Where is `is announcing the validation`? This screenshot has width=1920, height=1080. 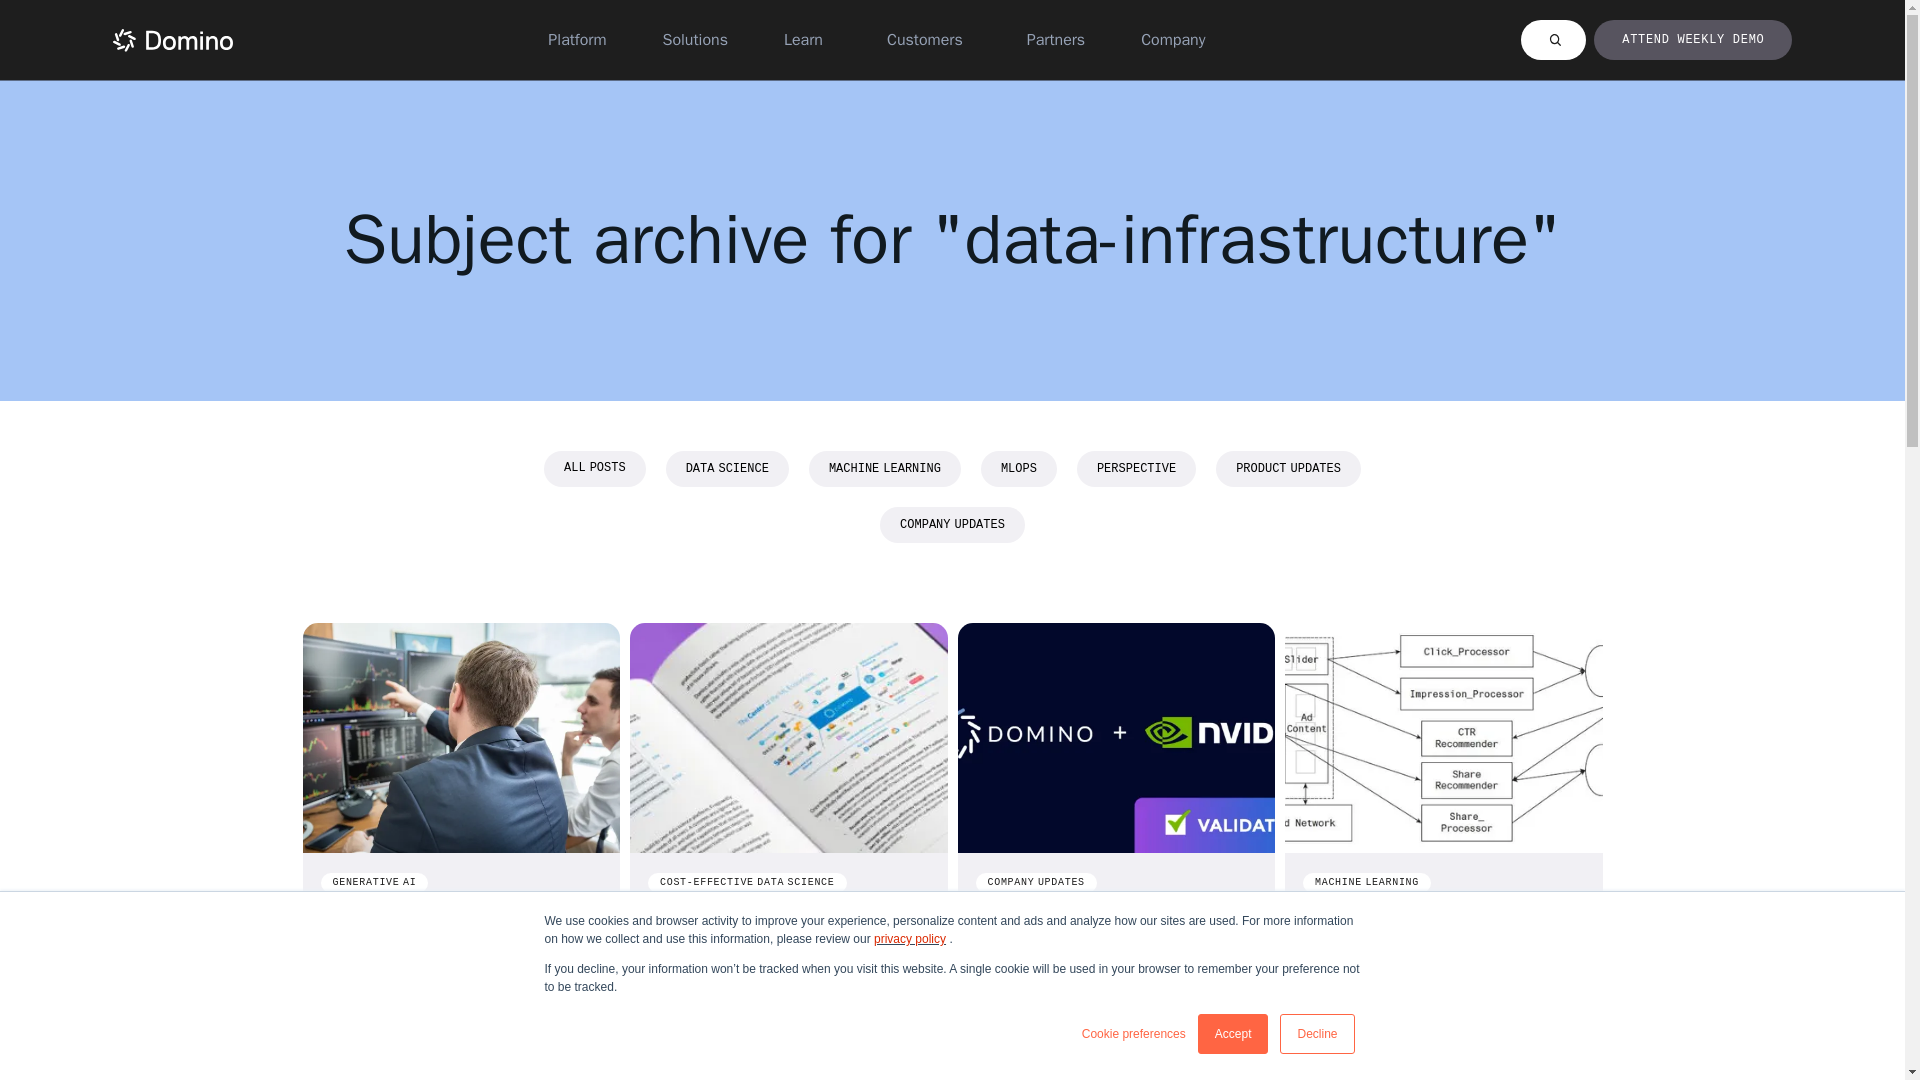
is announcing the validation is located at coordinates (1078, 1026).